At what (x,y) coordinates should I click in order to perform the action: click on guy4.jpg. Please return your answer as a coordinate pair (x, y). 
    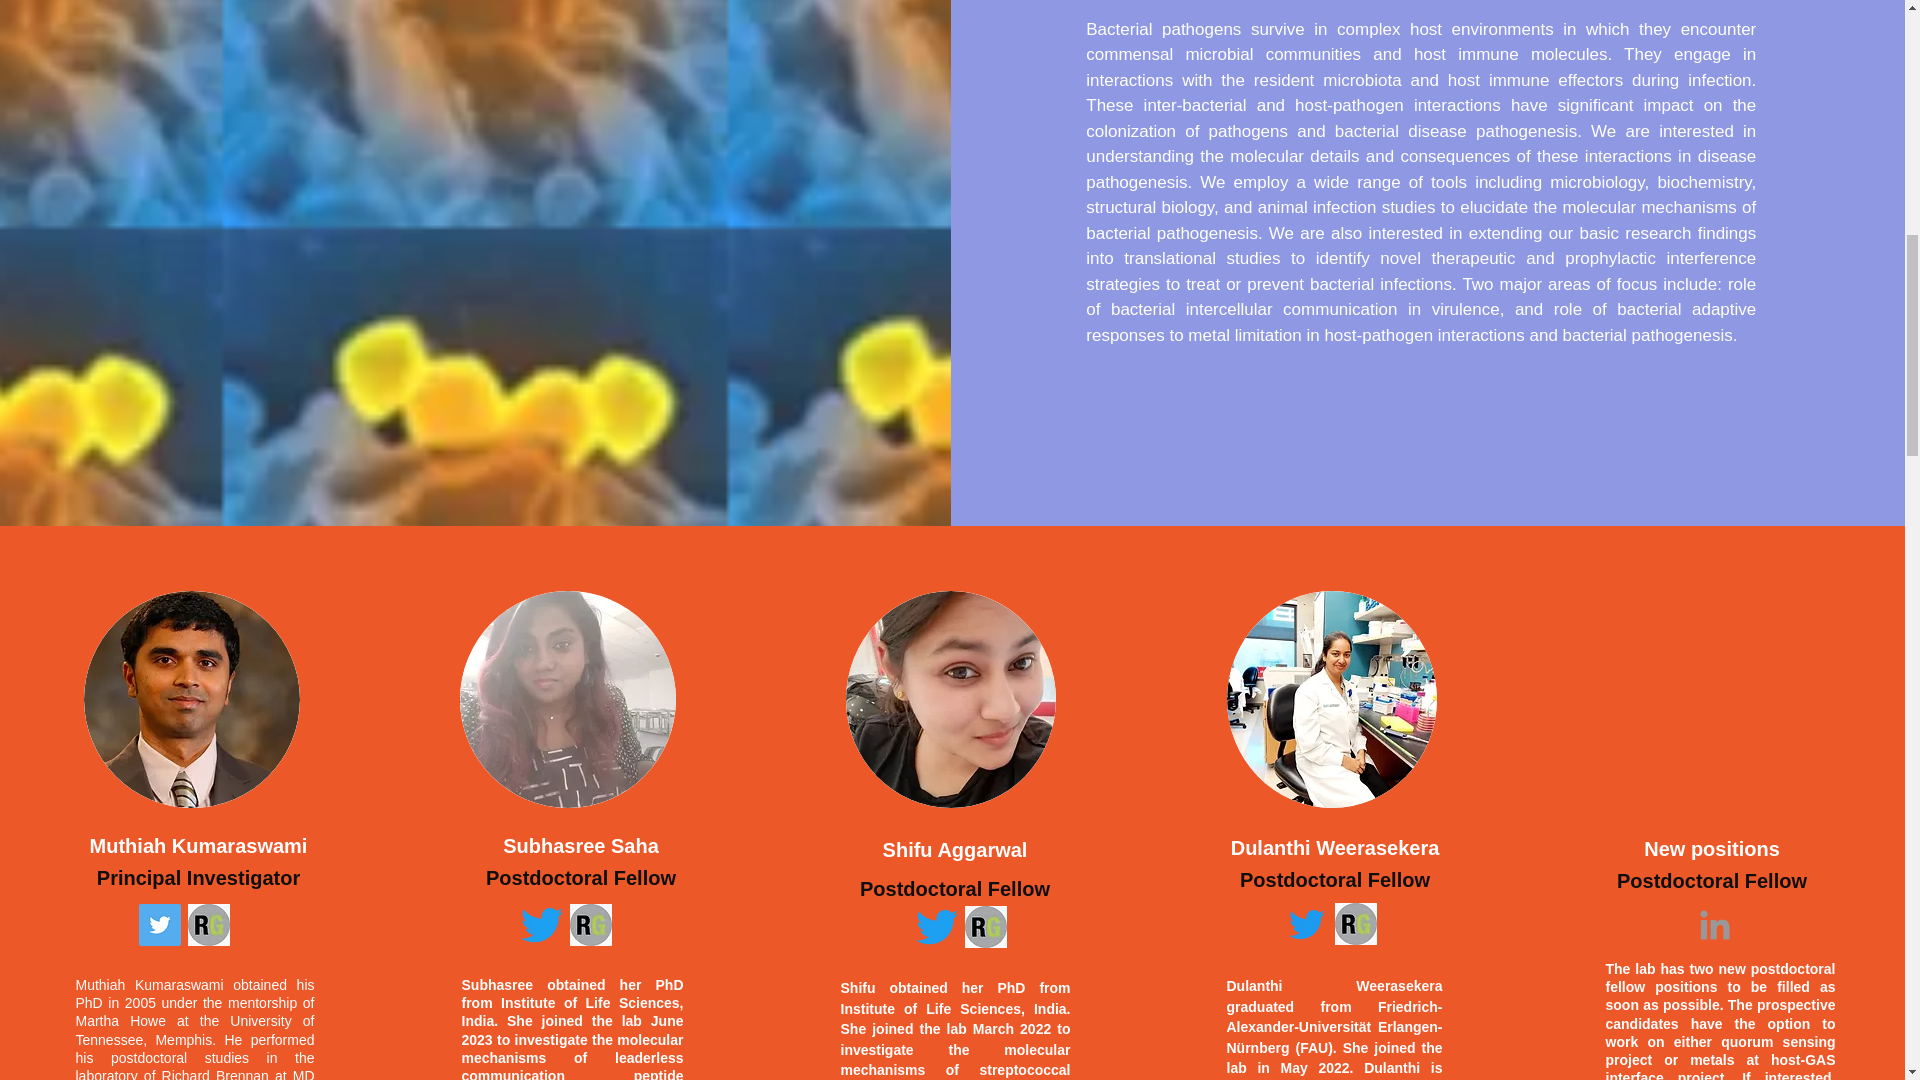
    Looking at the image, I should click on (568, 698).